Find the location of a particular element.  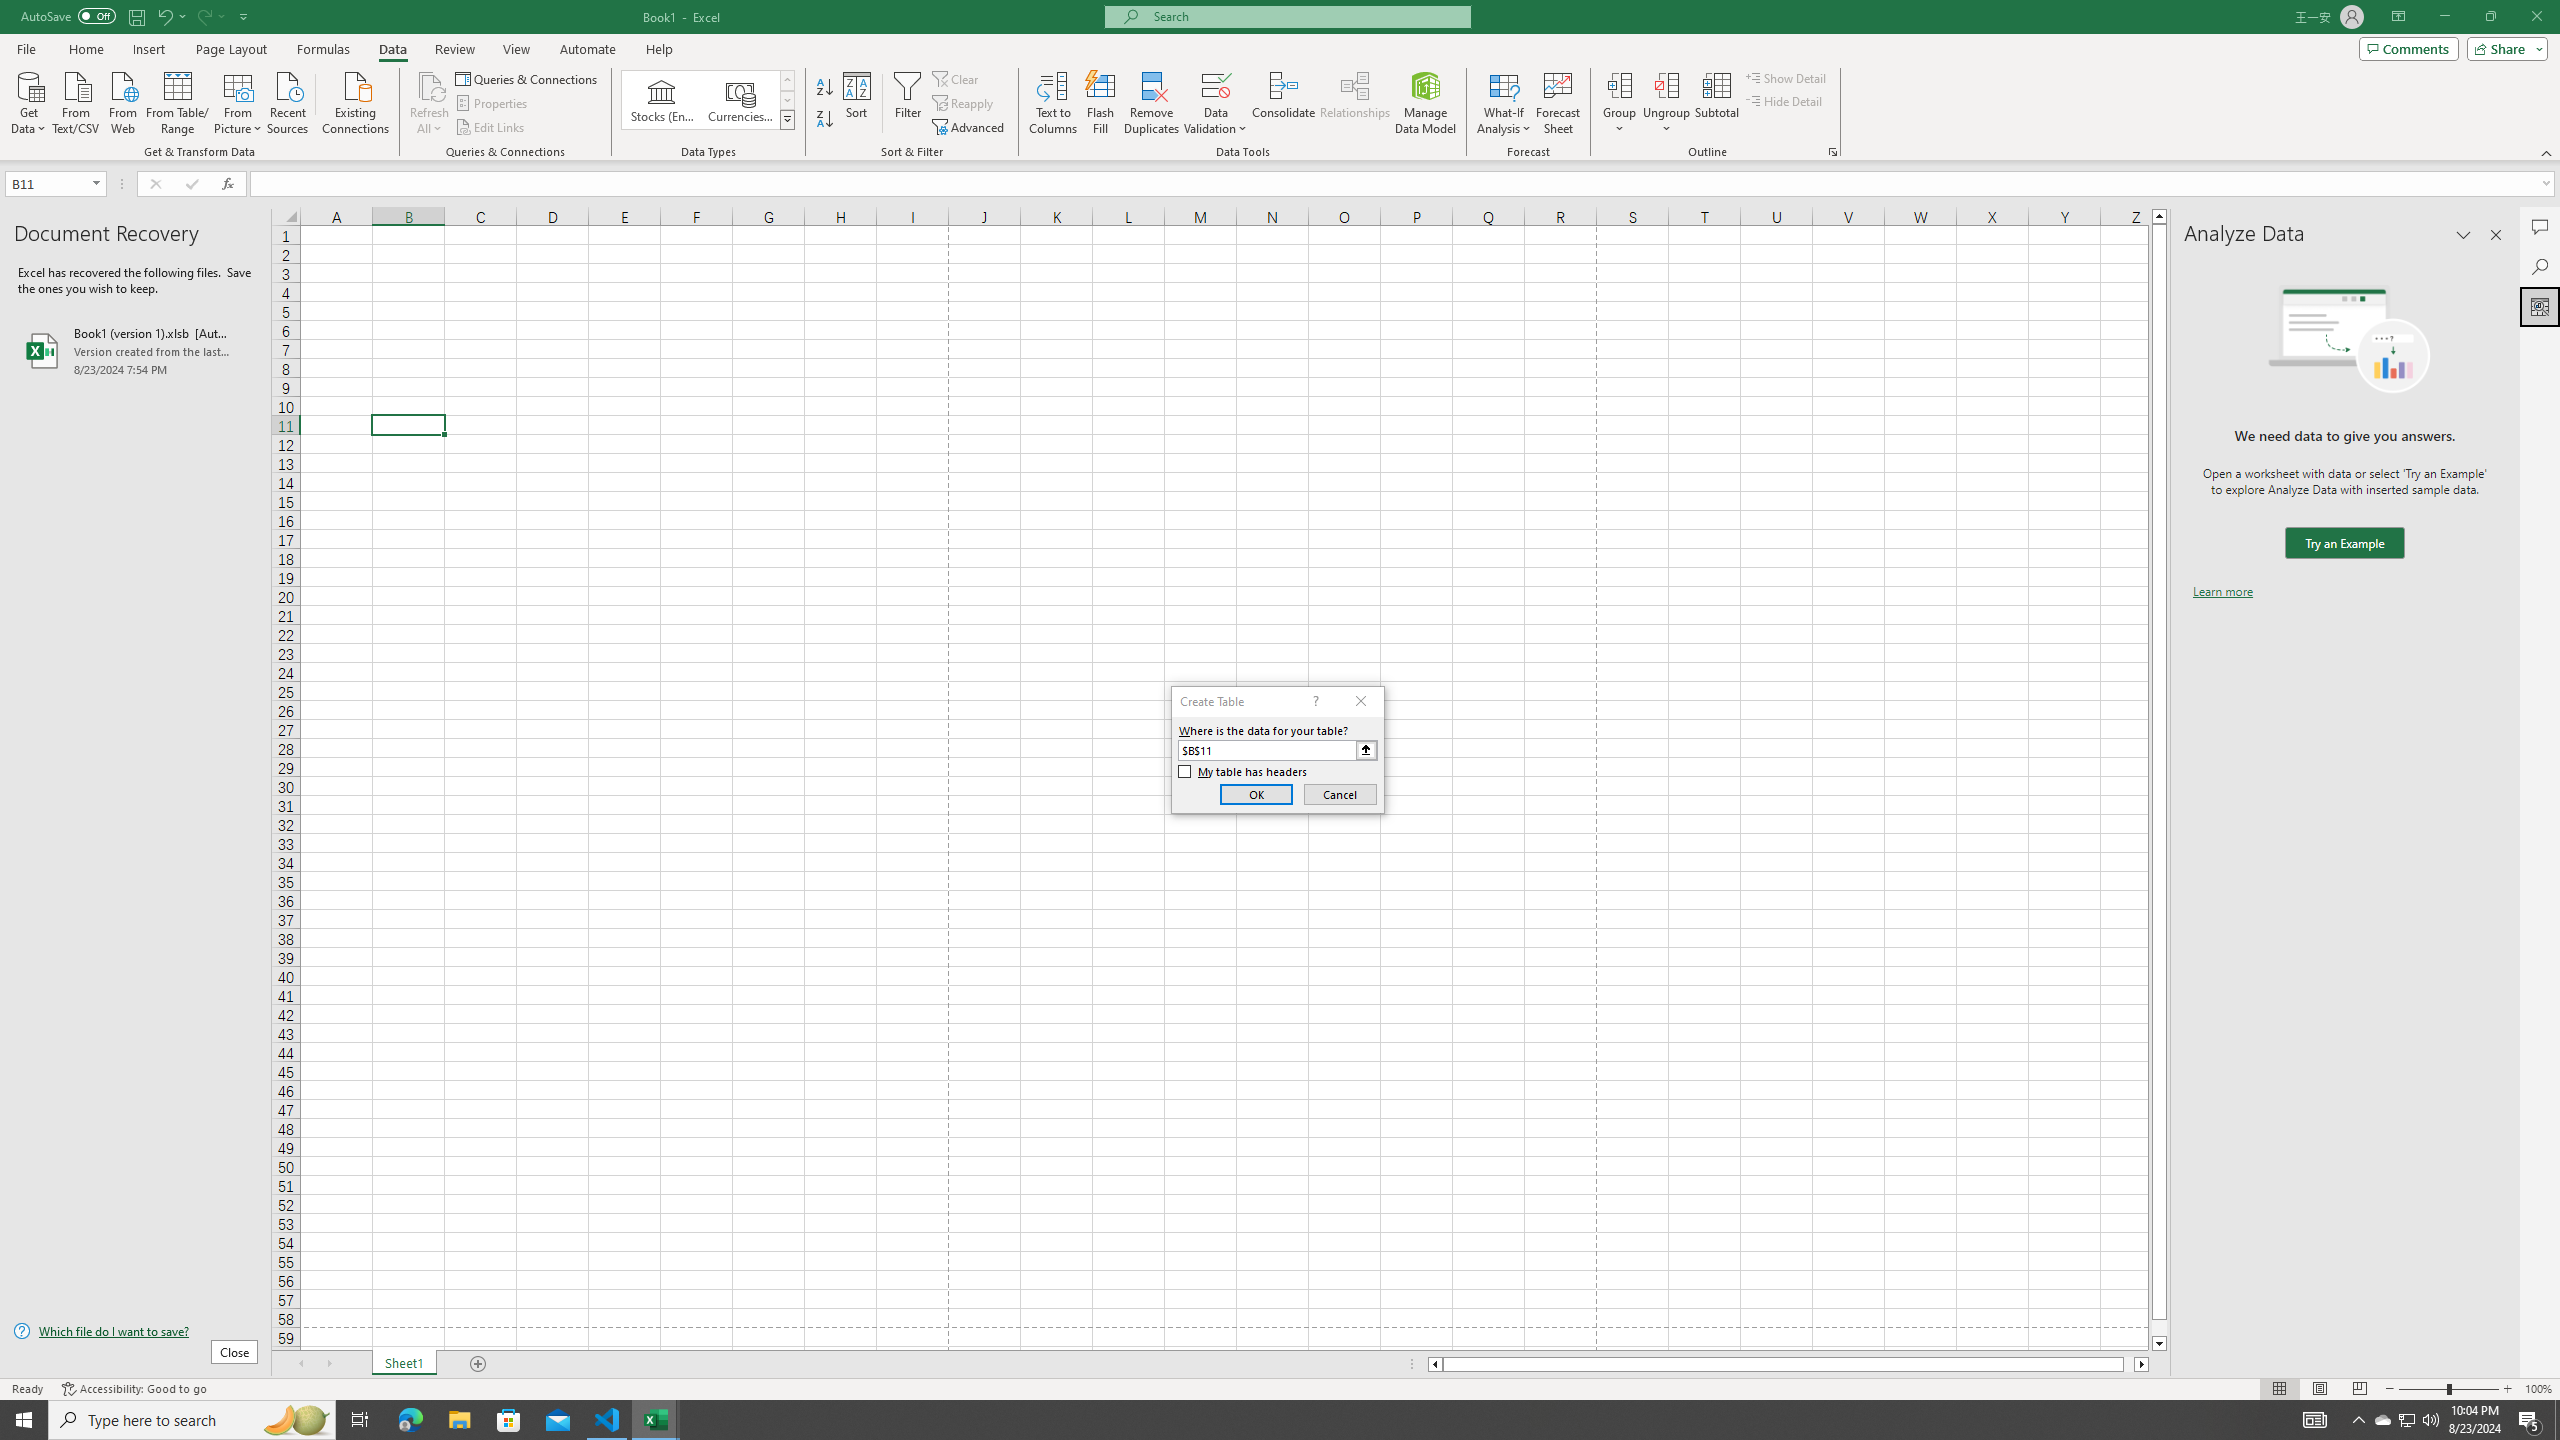

Flash Fill is located at coordinates (1100, 103).